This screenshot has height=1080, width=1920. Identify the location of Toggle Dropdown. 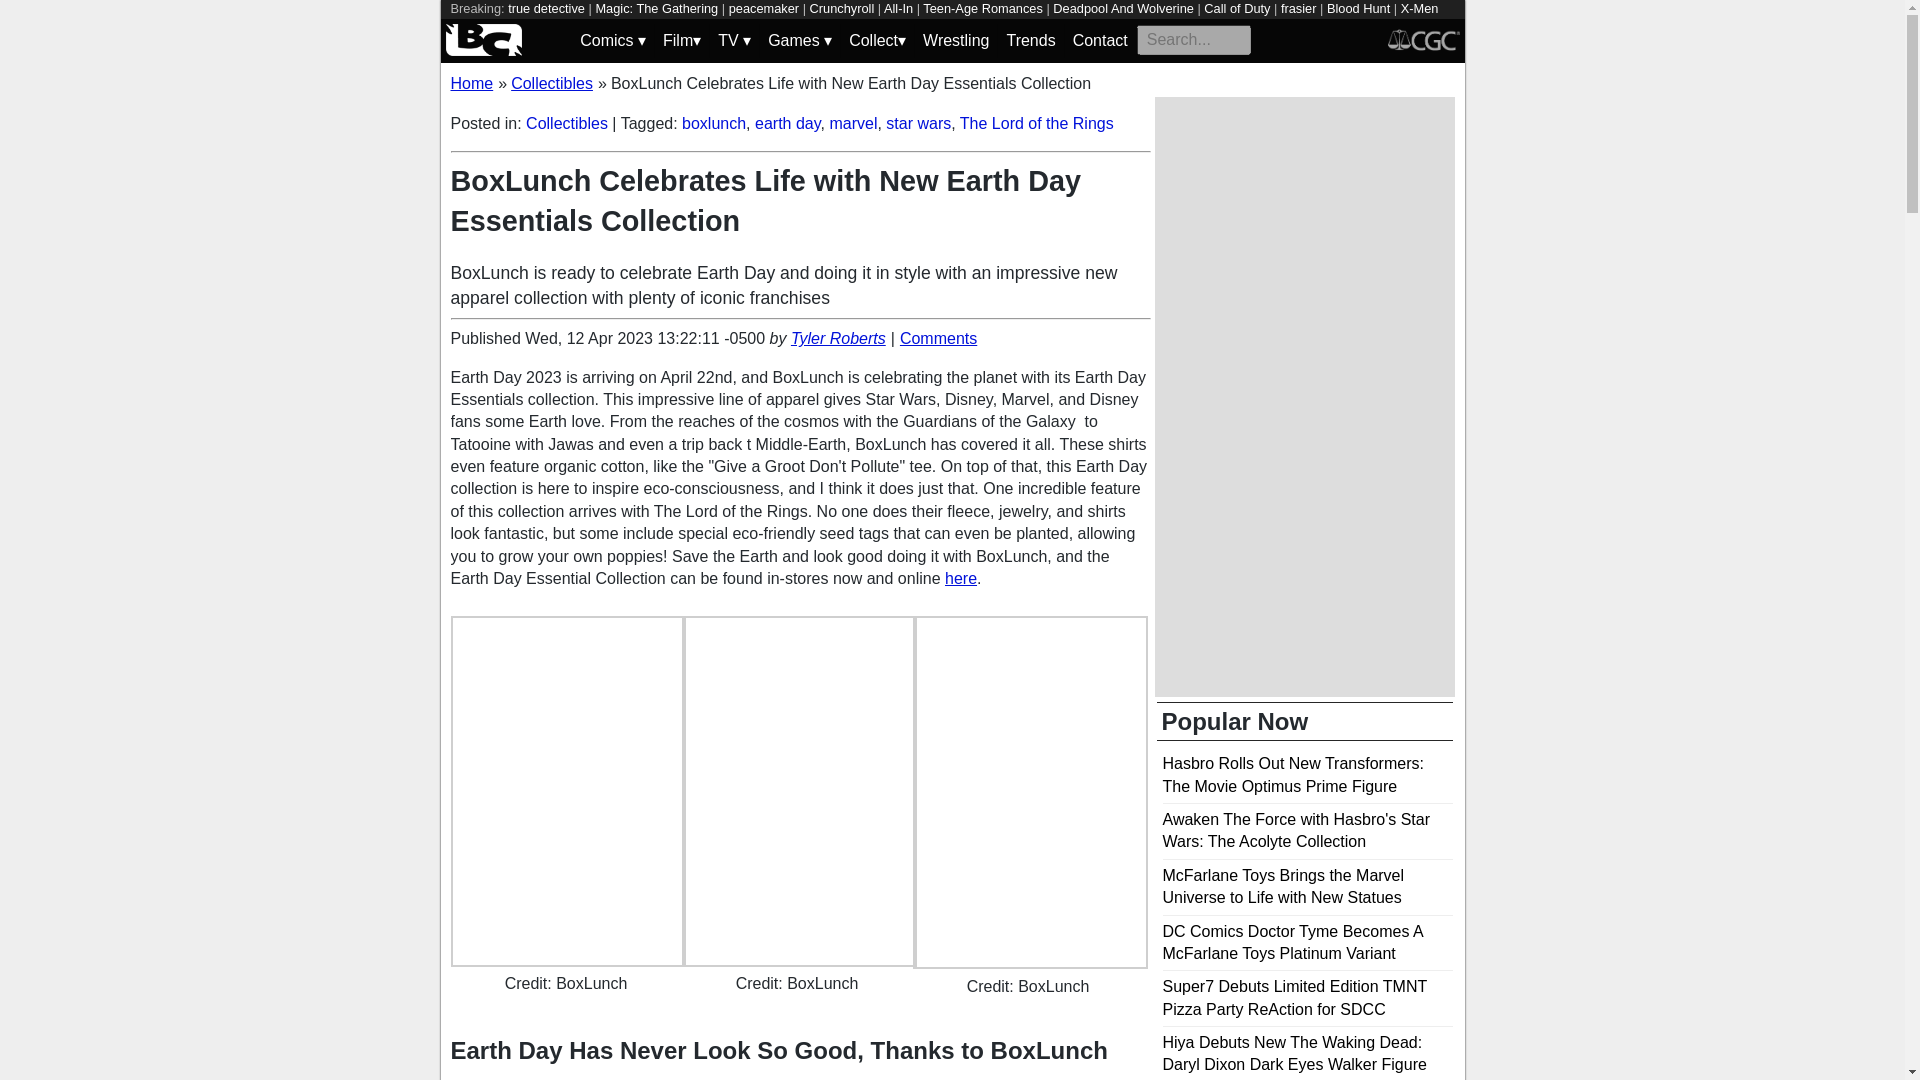
(800, 40).